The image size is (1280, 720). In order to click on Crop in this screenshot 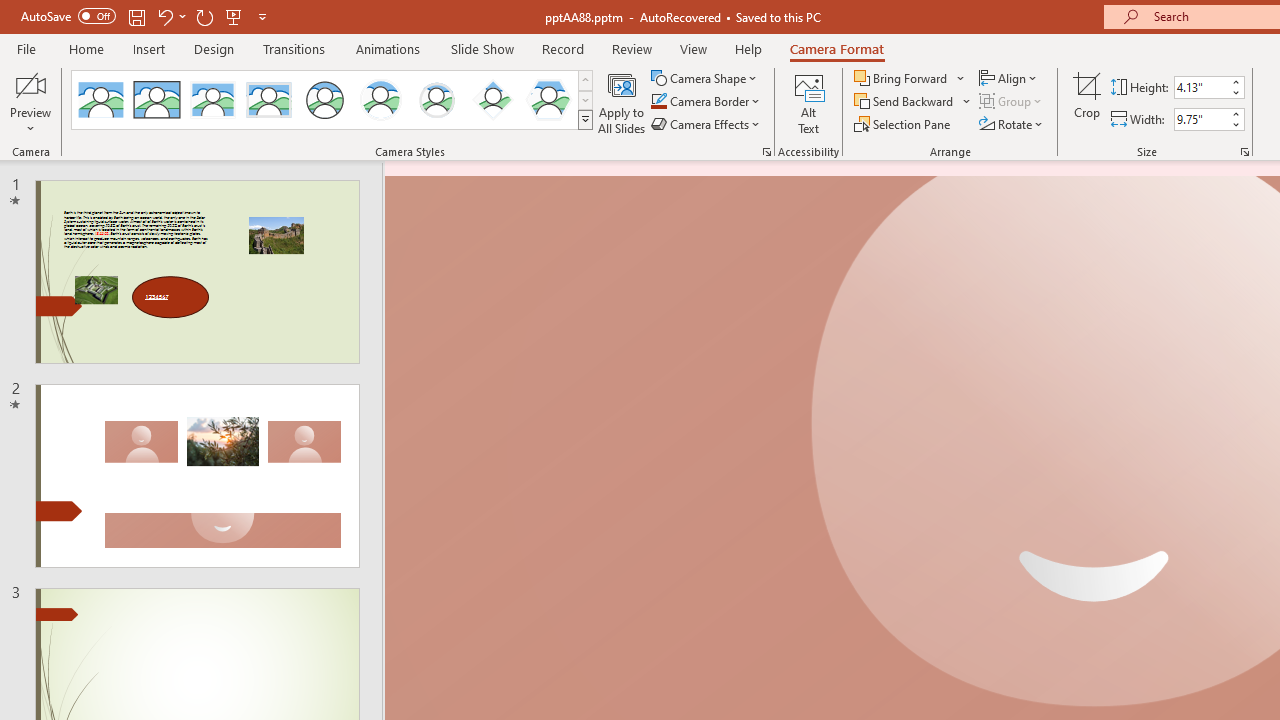, I will do `click(1087, 102)`.